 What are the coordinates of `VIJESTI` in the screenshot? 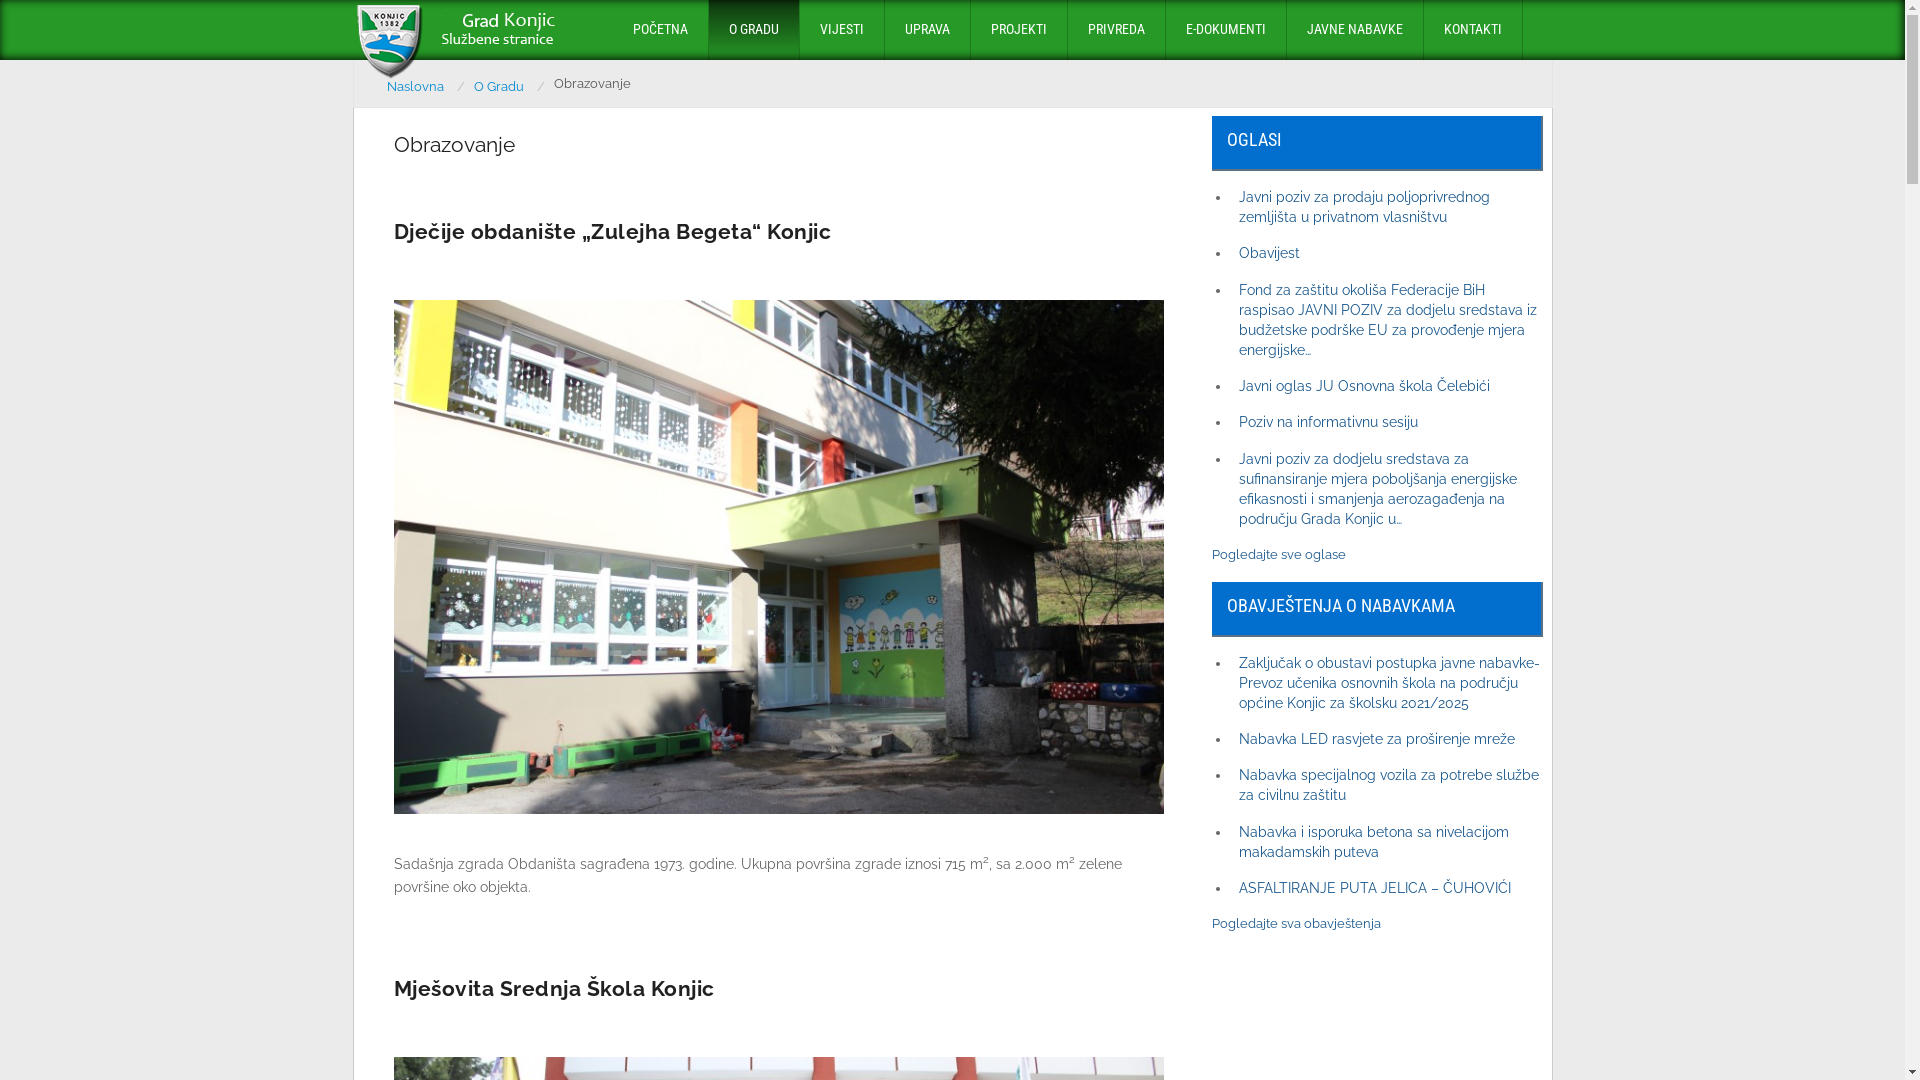 It's located at (842, 30).